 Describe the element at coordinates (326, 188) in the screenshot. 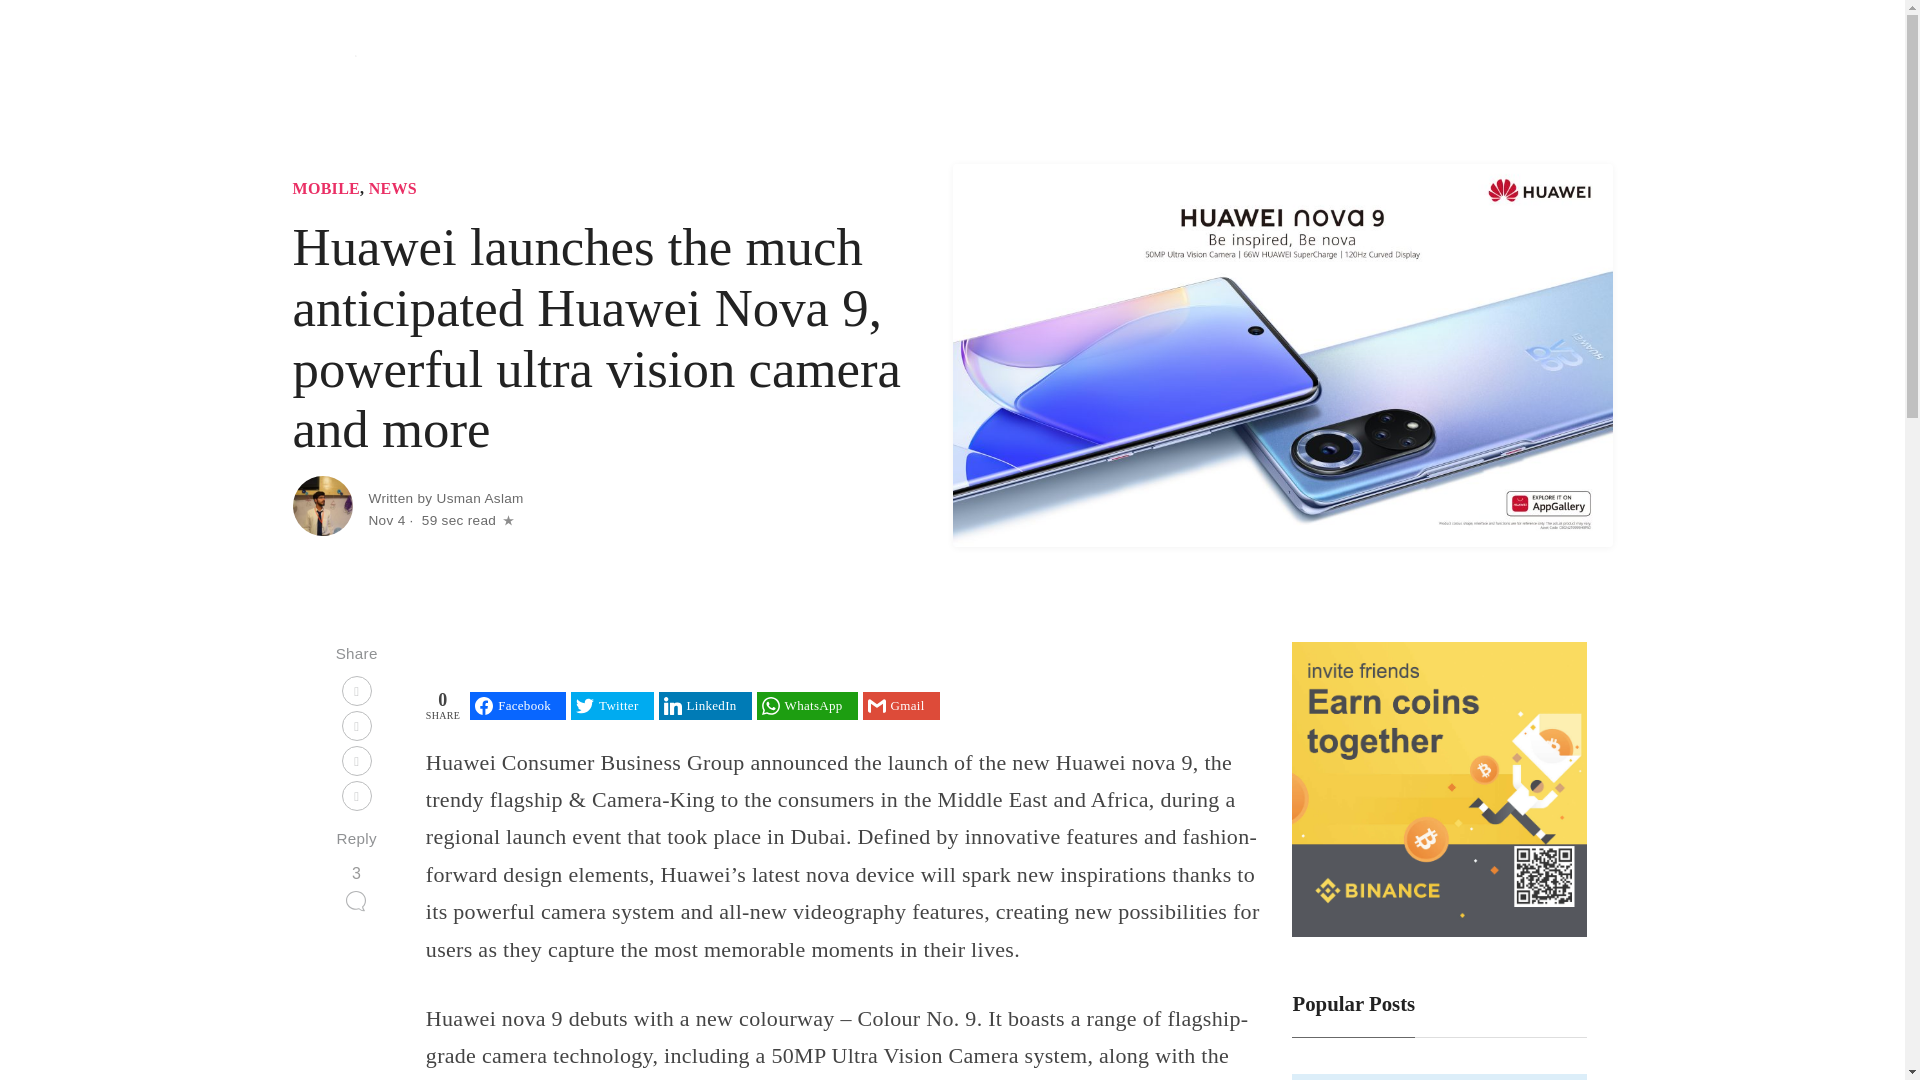

I see `MOBILE` at that location.